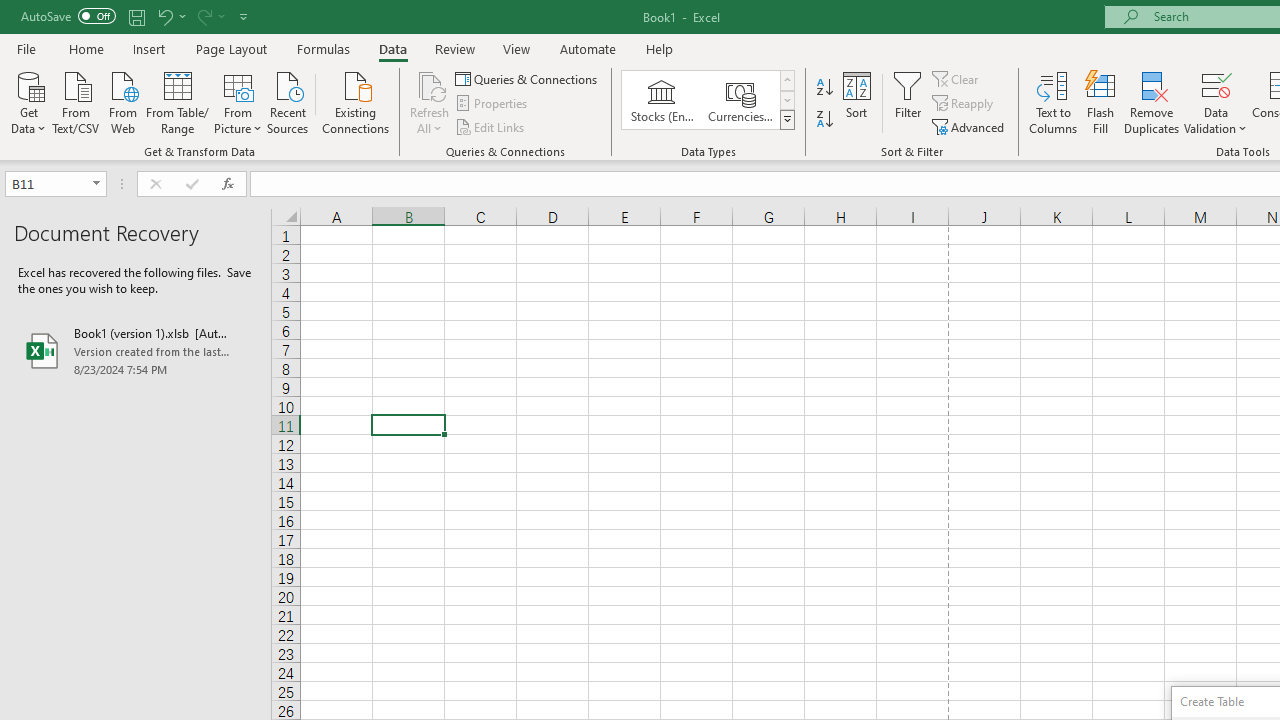 The width and height of the screenshot is (1280, 720). Describe the element at coordinates (662, 100) in the screenshot. I see `Stocks (English)` at that location.